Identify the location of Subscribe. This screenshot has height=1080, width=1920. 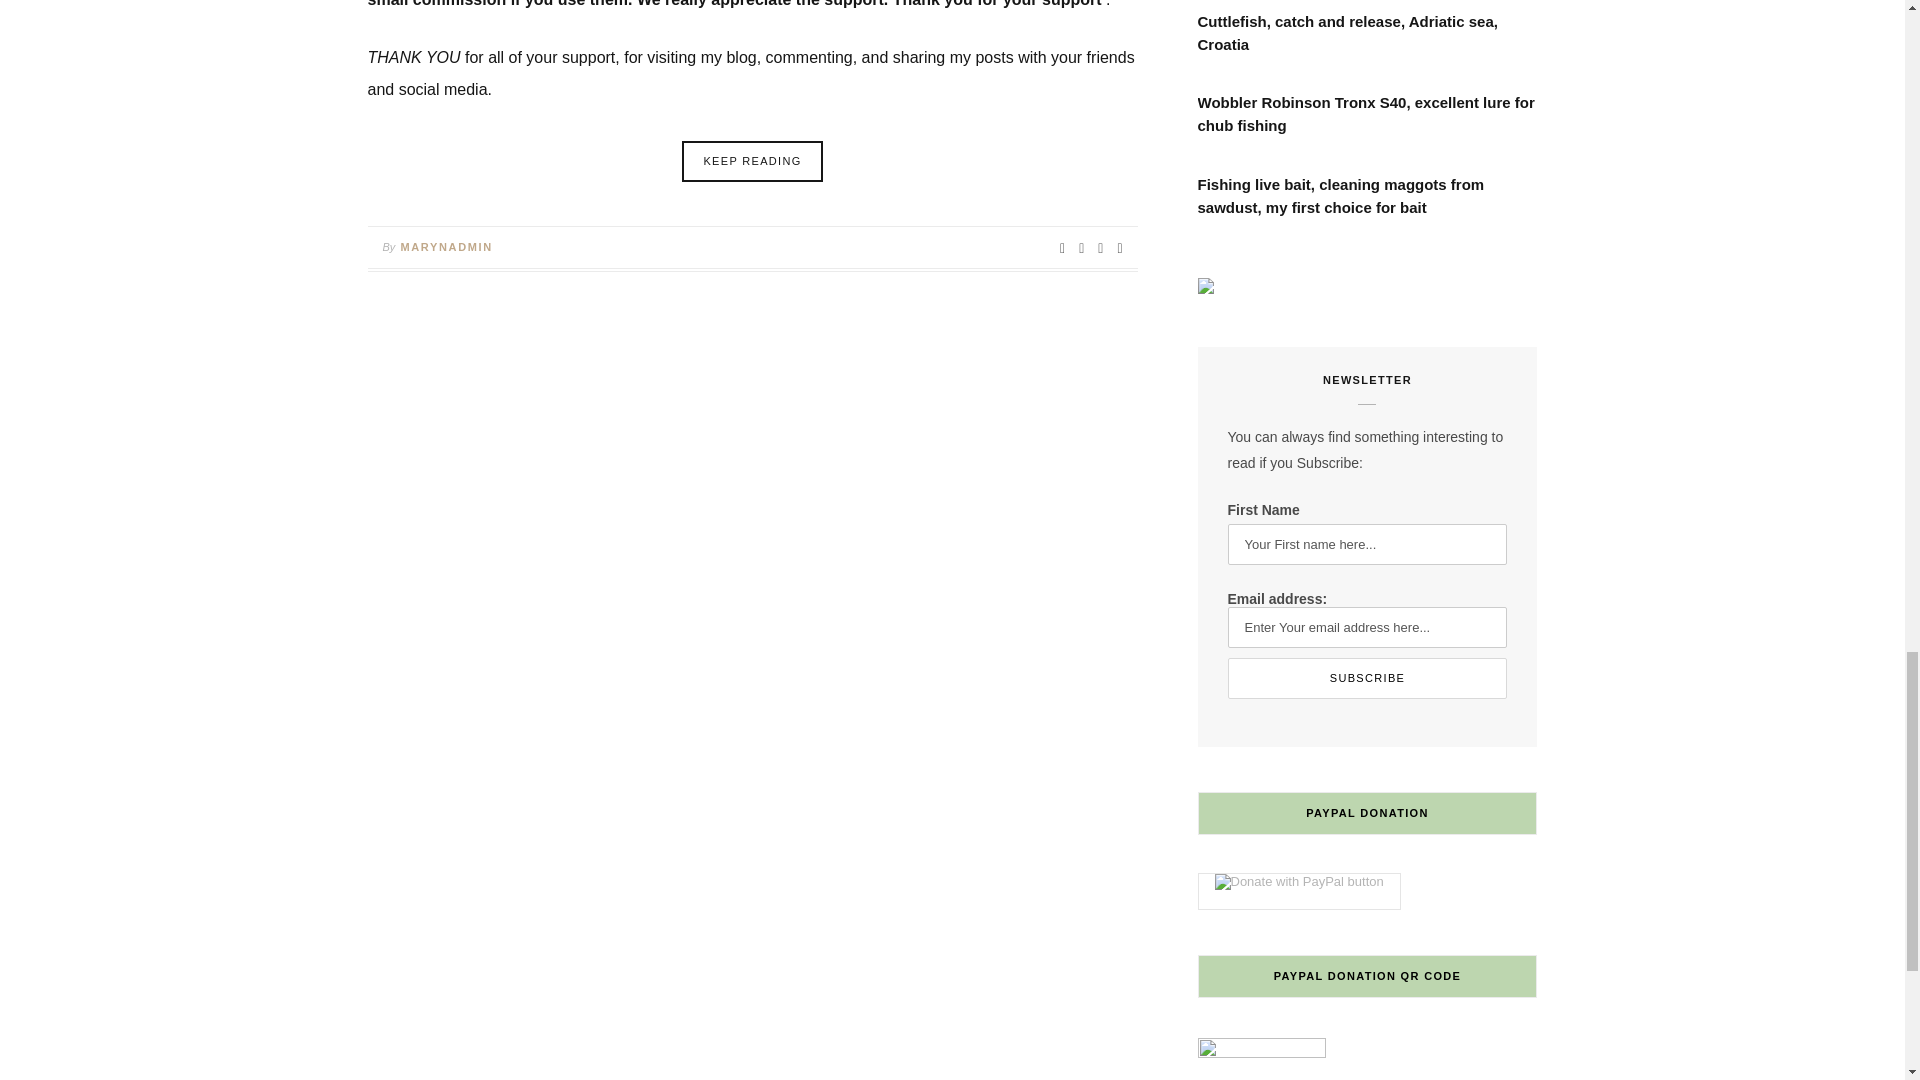
(1368, 678).